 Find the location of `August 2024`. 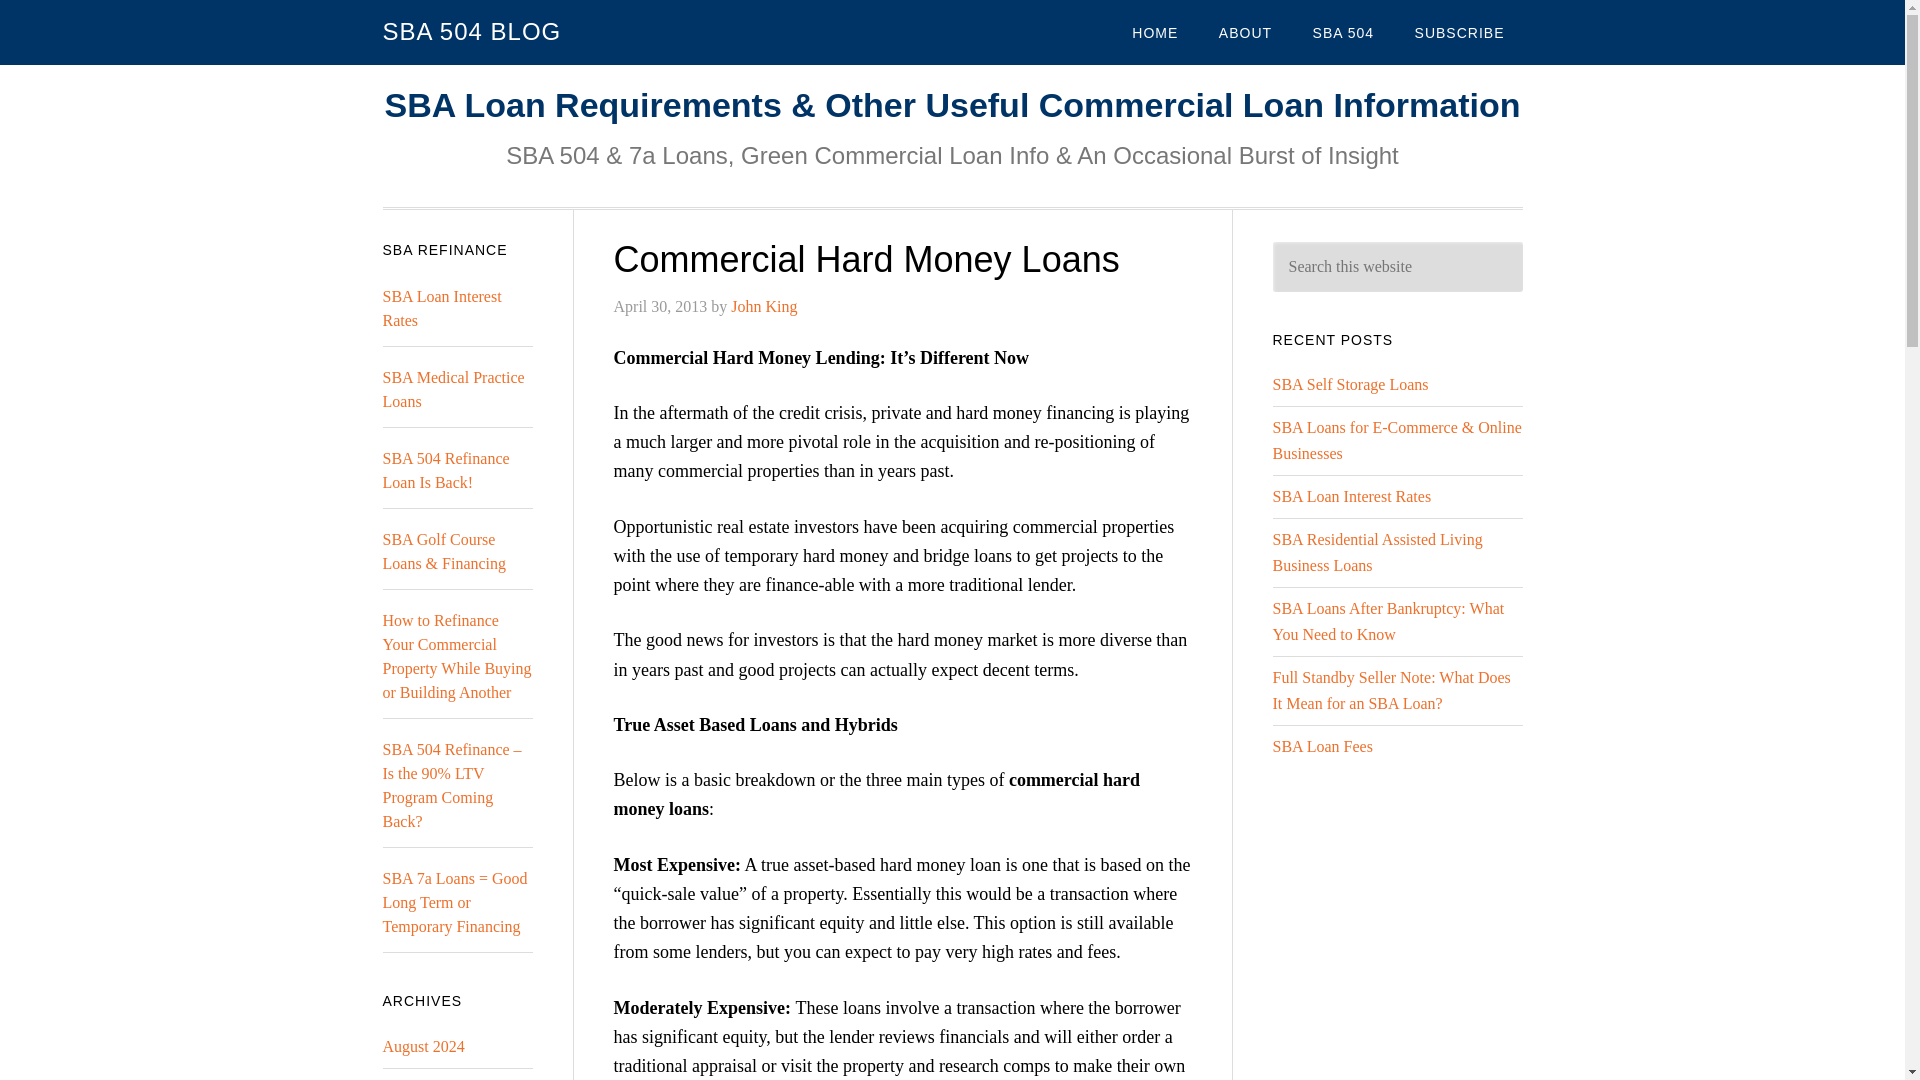

August 2024 is located at coordinates (423, 1046).